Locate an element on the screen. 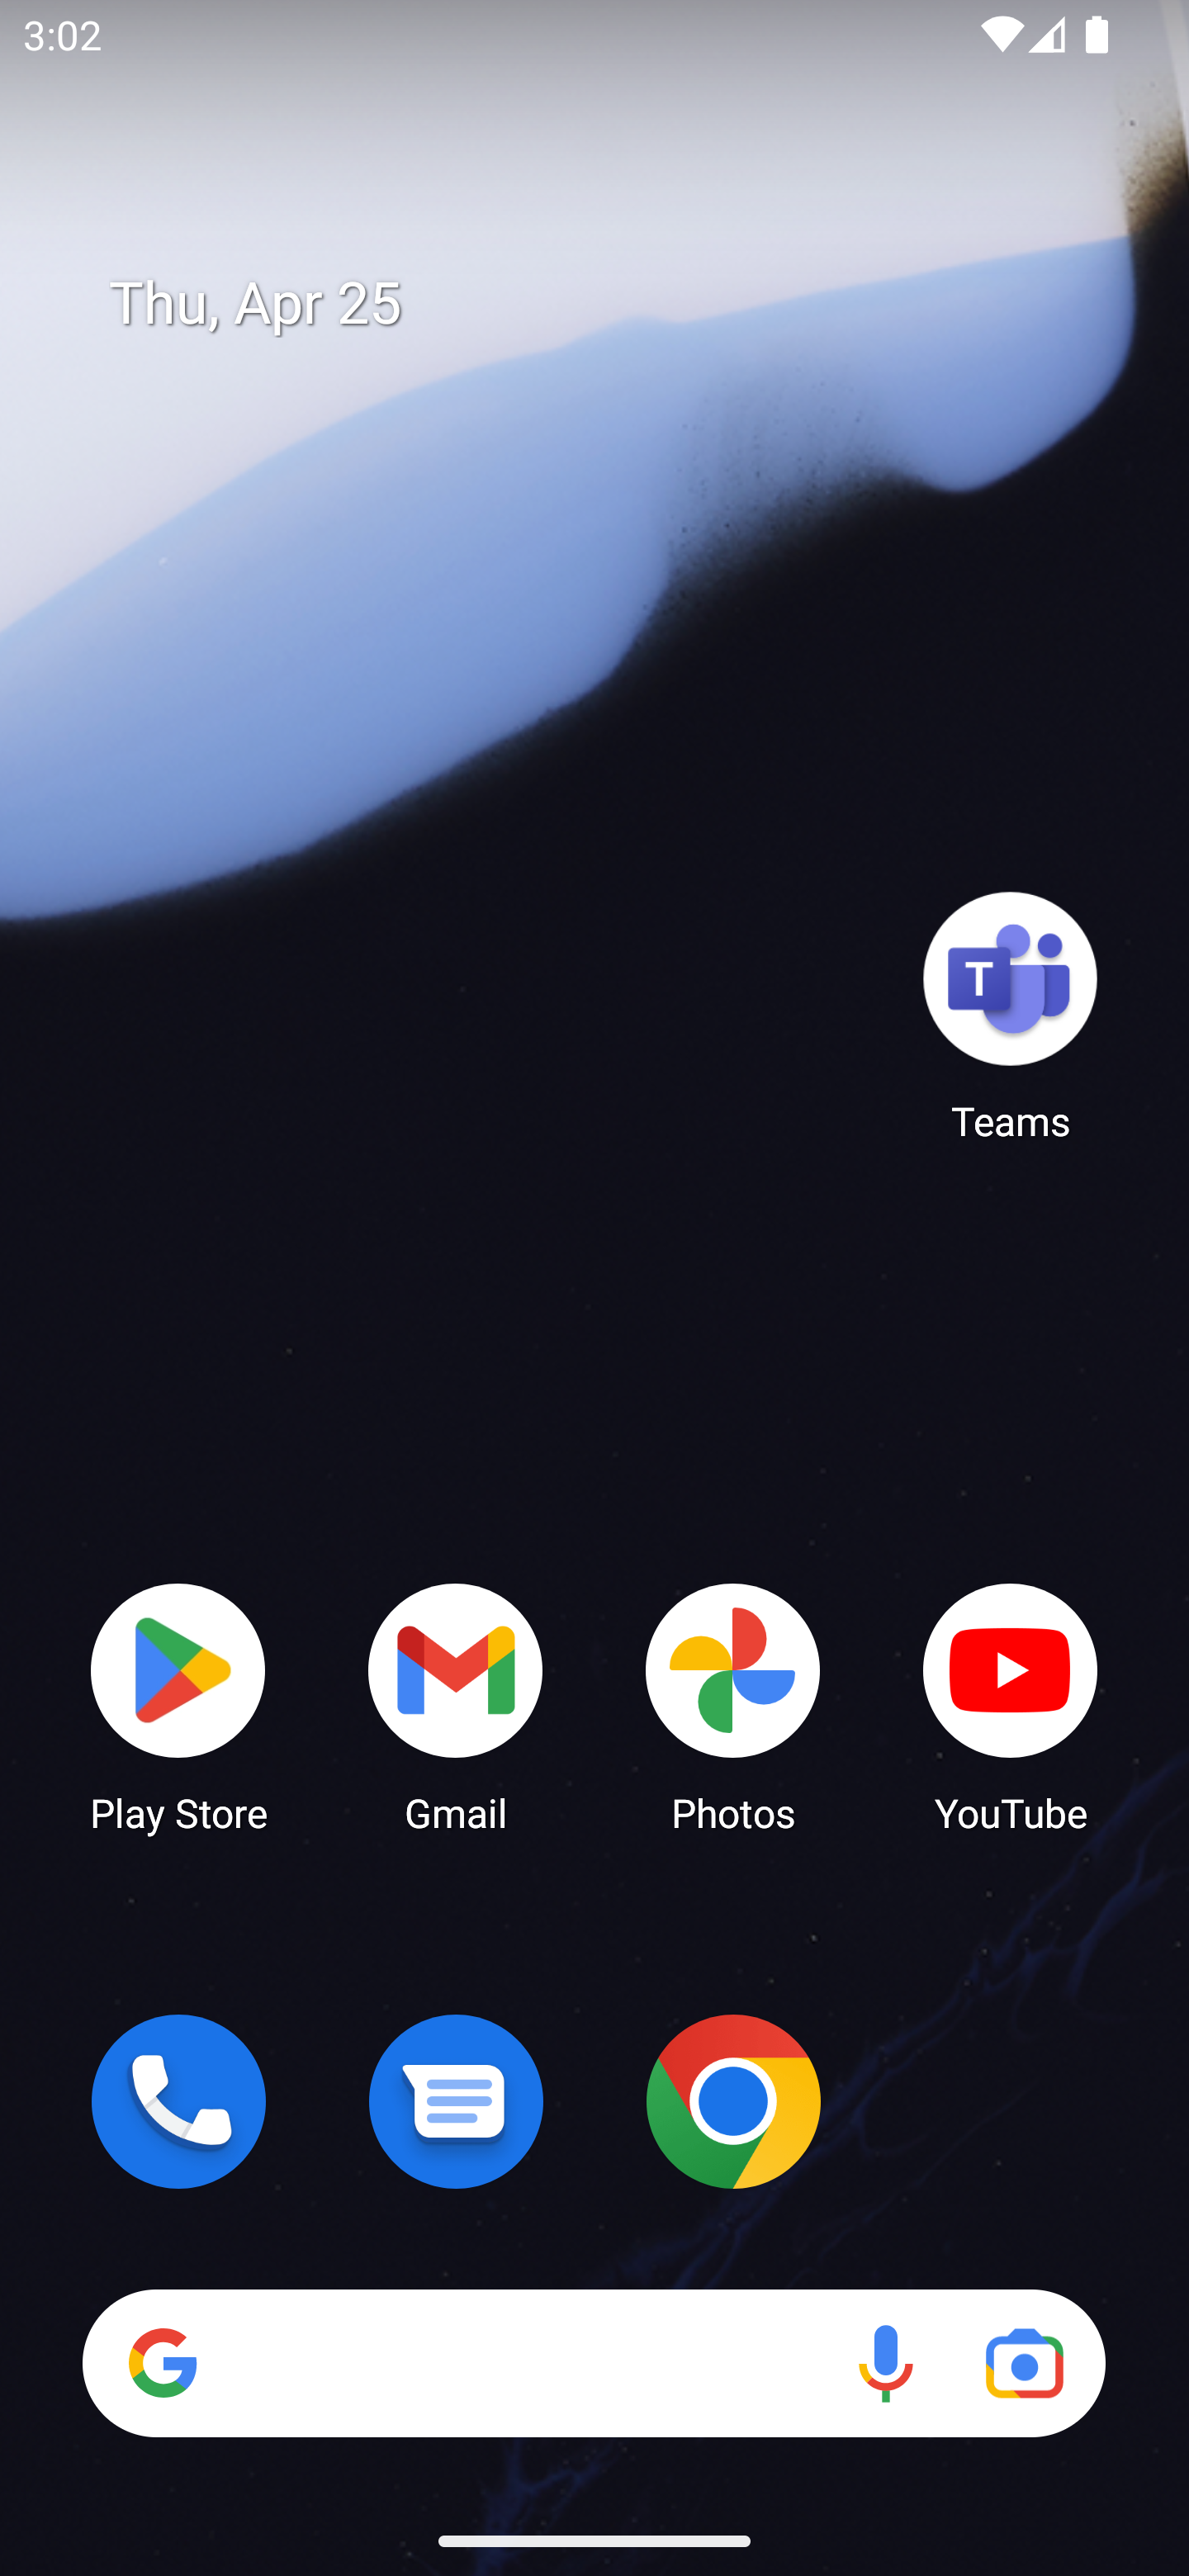 Image resolution: width=1189 pixels, height=2576 pixels. Thu, Apr 25 is located at coordinates (618, 304).